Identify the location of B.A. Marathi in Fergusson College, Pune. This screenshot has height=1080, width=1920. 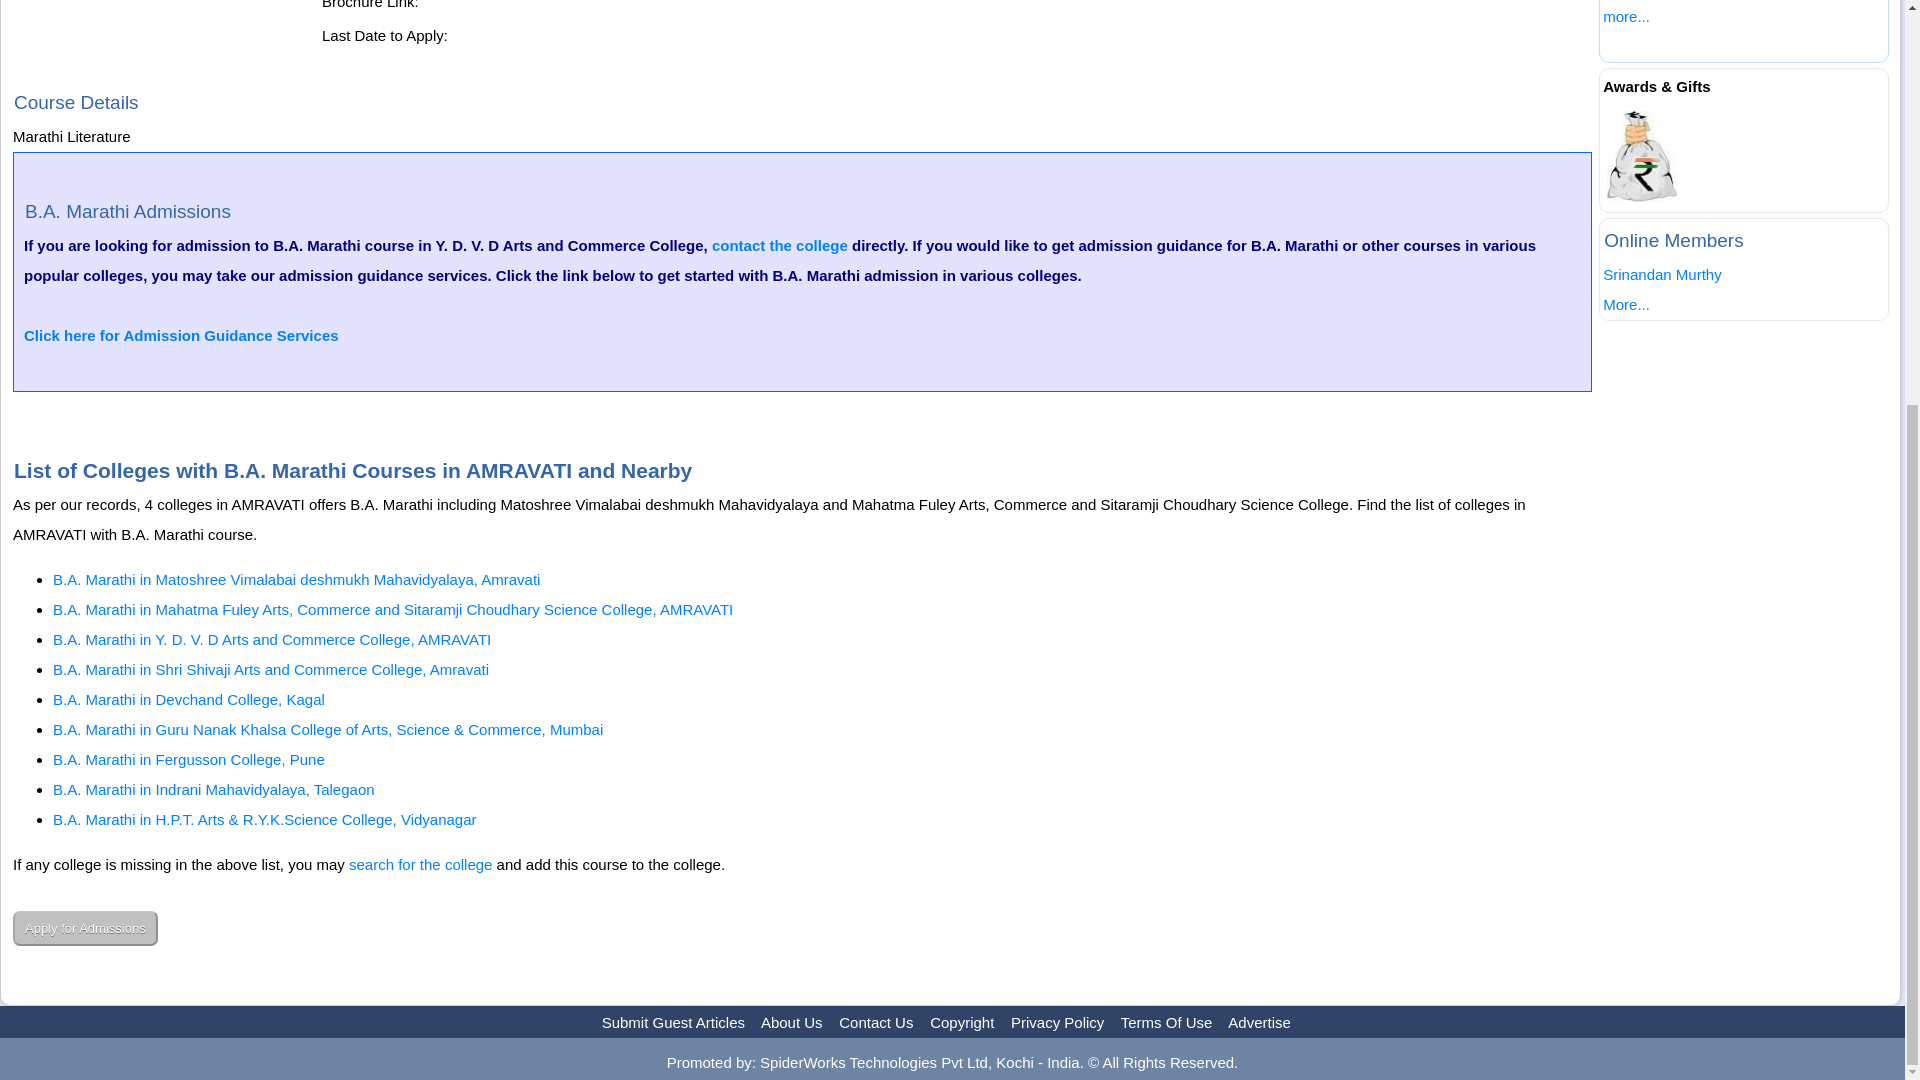
(188, 758).